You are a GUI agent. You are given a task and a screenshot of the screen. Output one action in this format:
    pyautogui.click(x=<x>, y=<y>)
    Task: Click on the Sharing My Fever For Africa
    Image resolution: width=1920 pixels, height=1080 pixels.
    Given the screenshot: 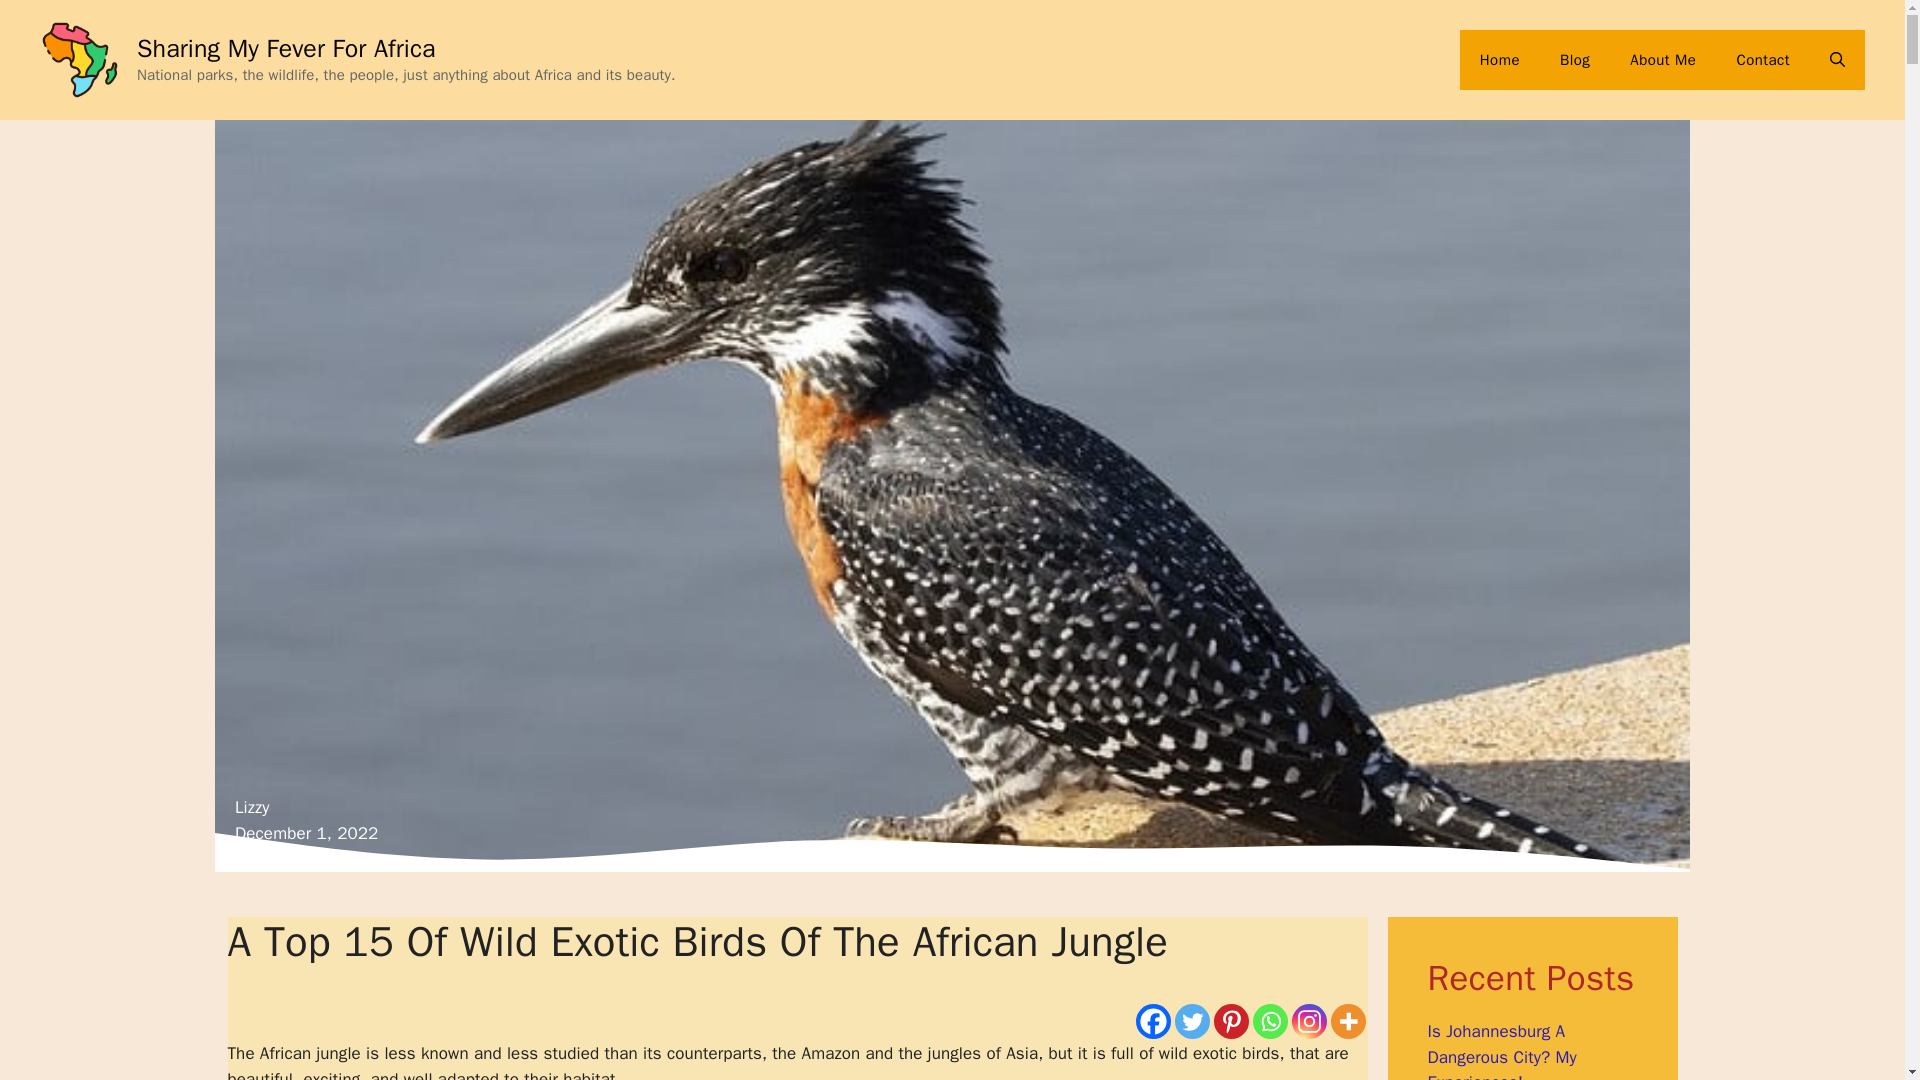 What is the action you would take?
    pyautogui.click(x=286, y=48)
    